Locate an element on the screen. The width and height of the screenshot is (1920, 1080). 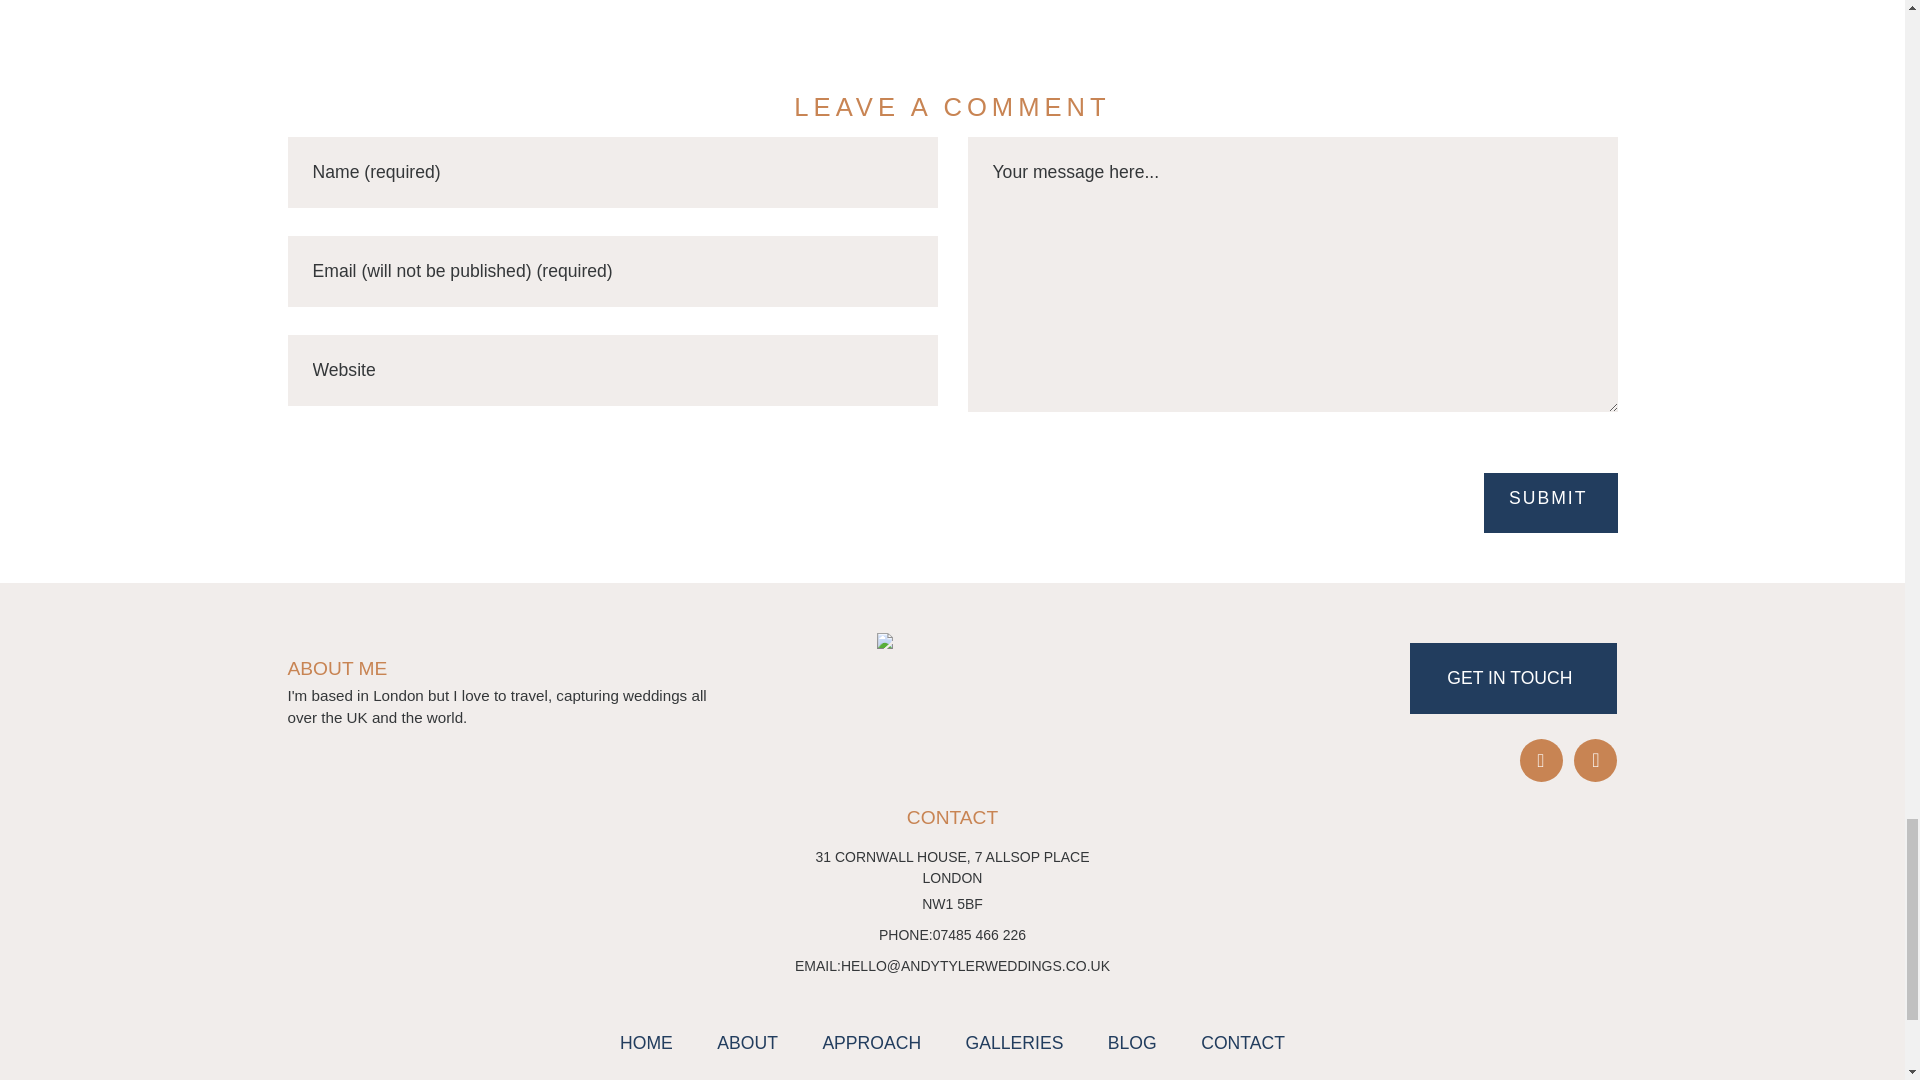
07485 466 226 is located at coordinates (979, 935).